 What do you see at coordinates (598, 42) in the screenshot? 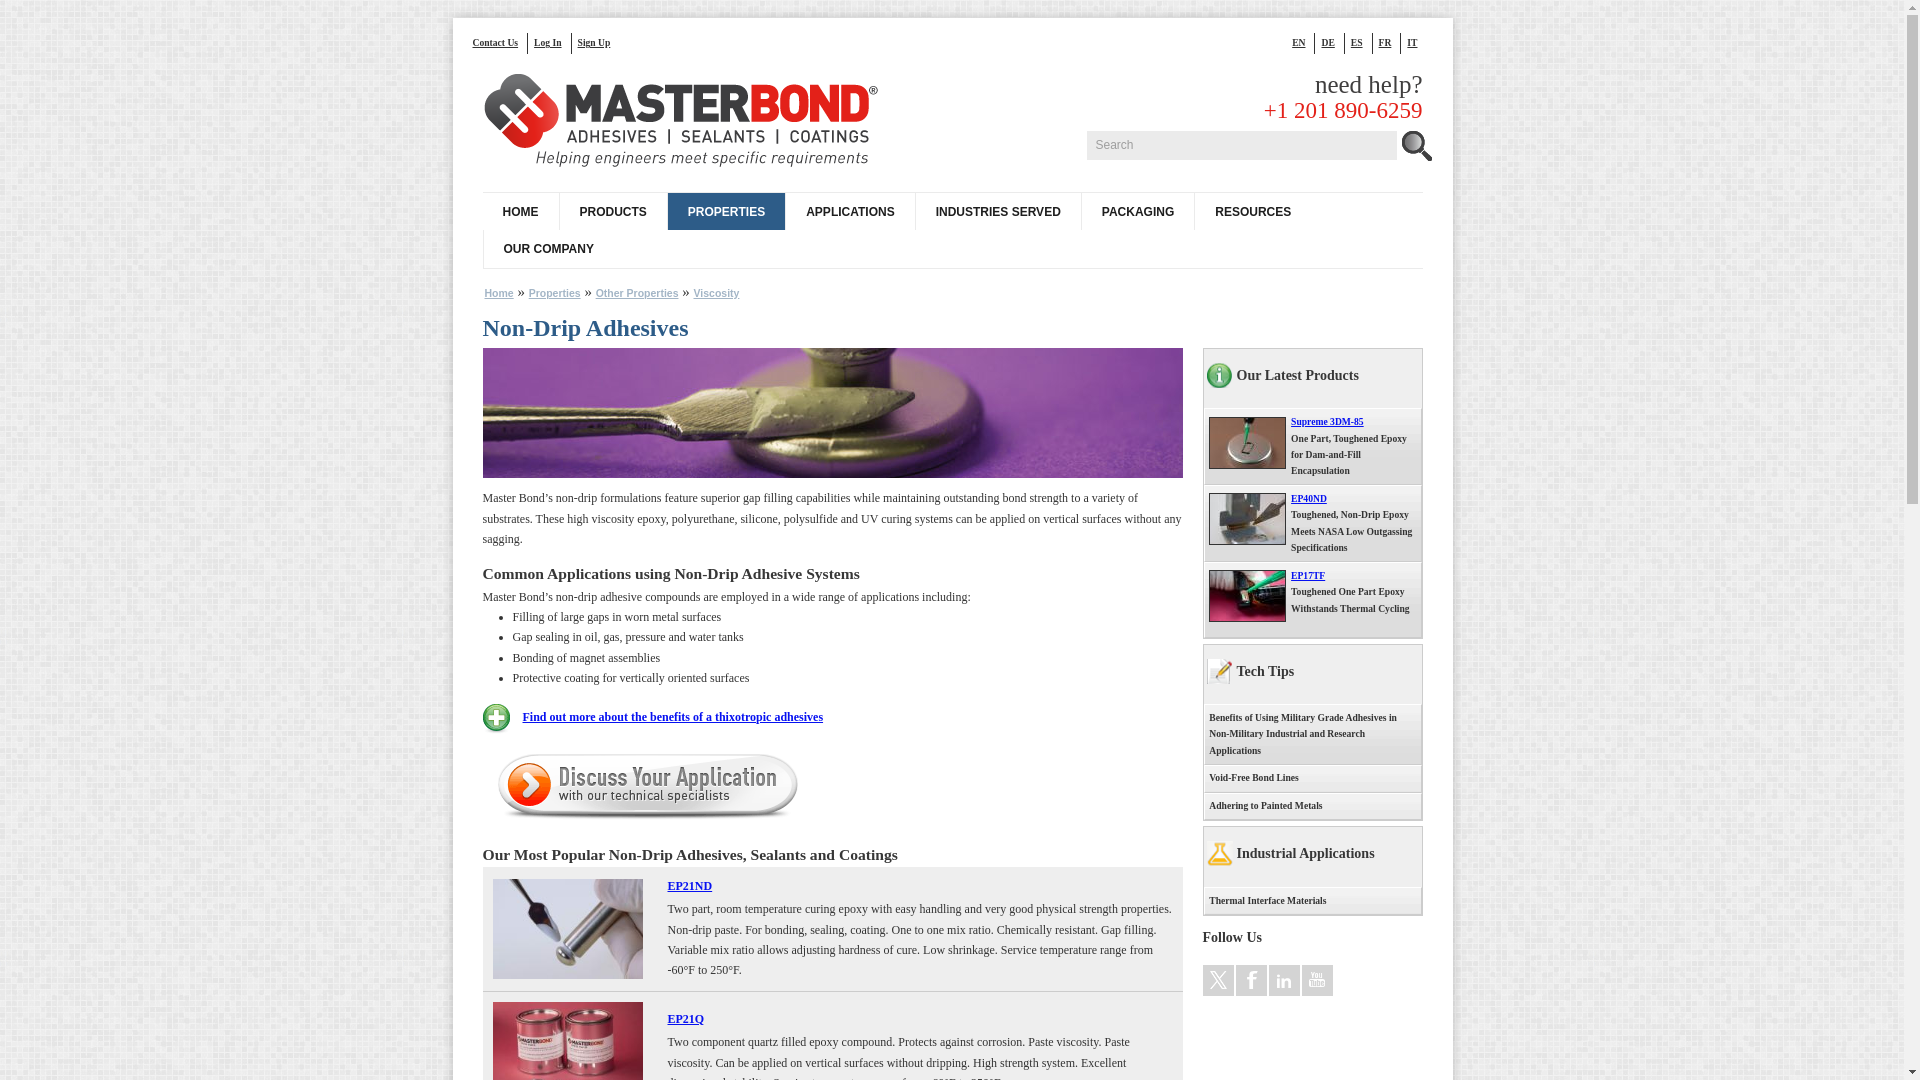
I see `Sign Up` at bounding box center [598, 42].